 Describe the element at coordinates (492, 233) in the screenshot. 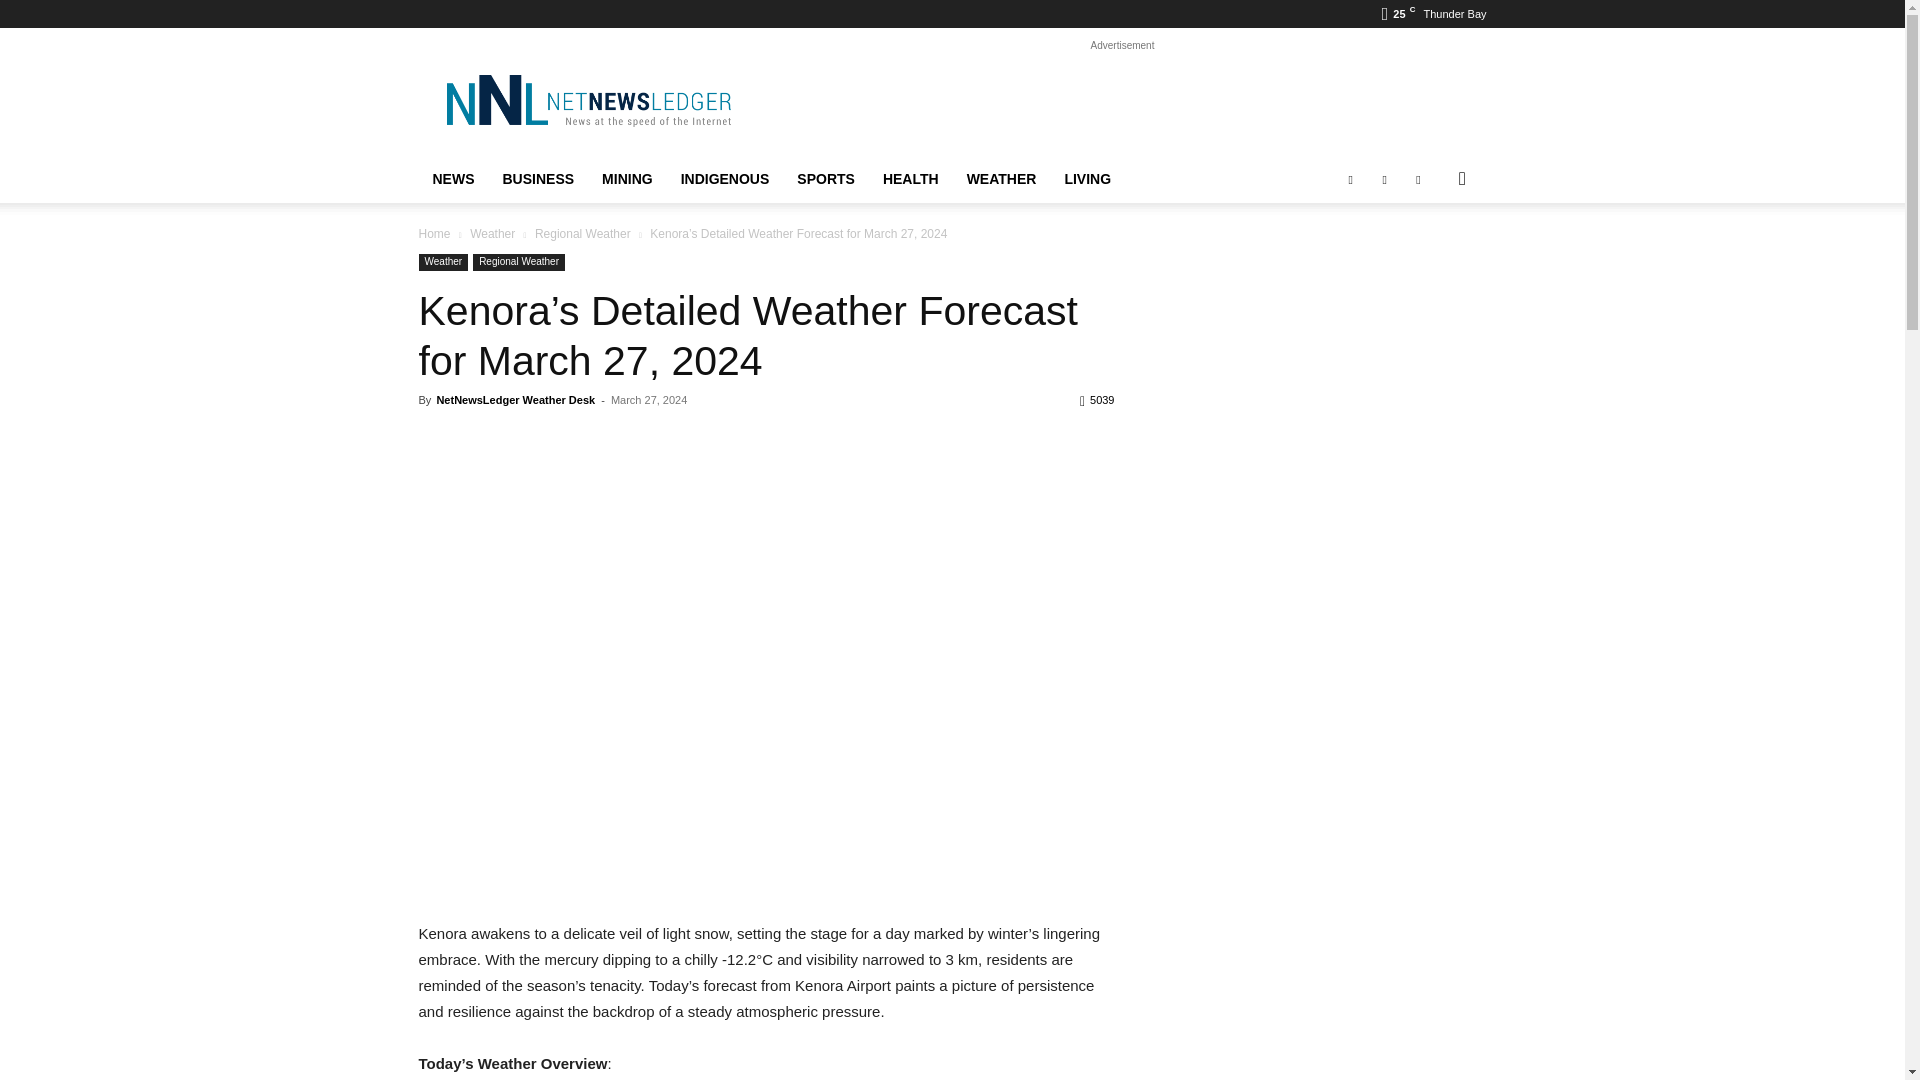

I see `View all posts in Weather` at that location.